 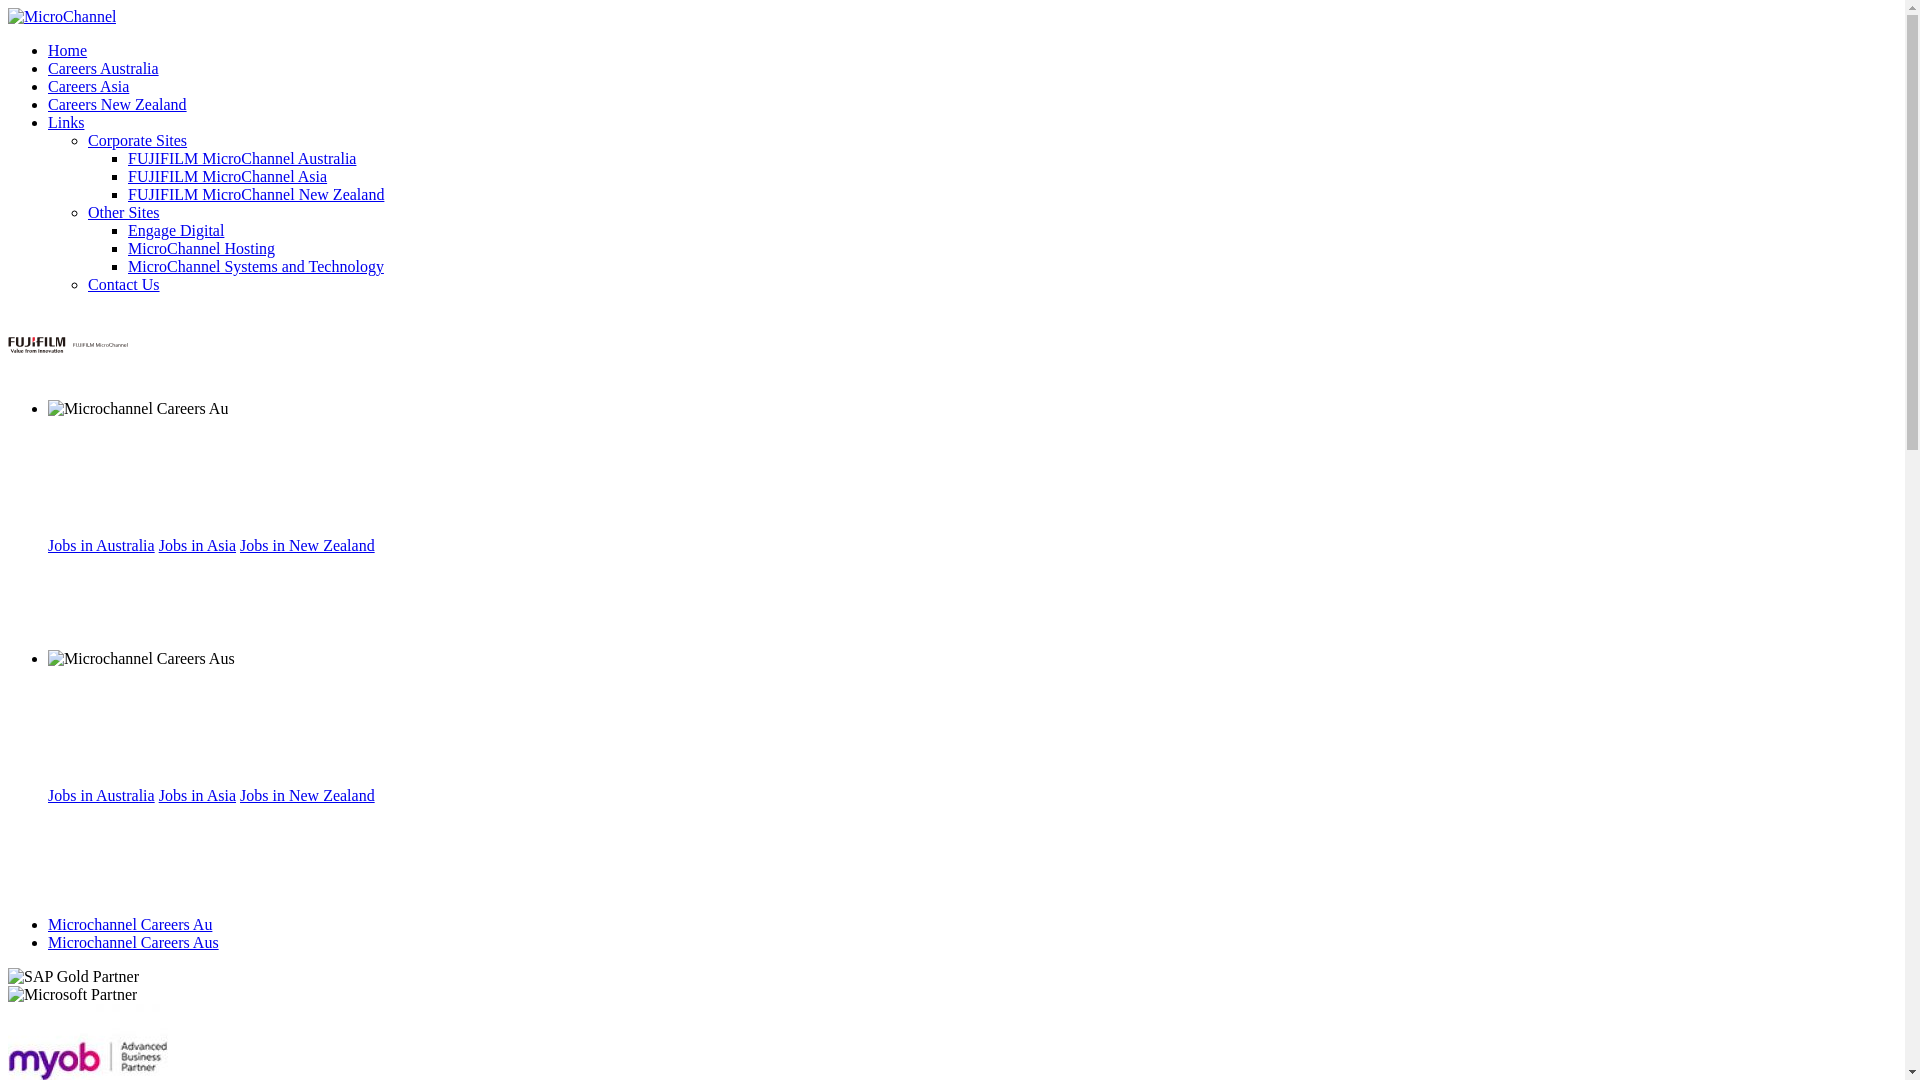 I want to click on Engage Digital, so click(x=176, y=230).